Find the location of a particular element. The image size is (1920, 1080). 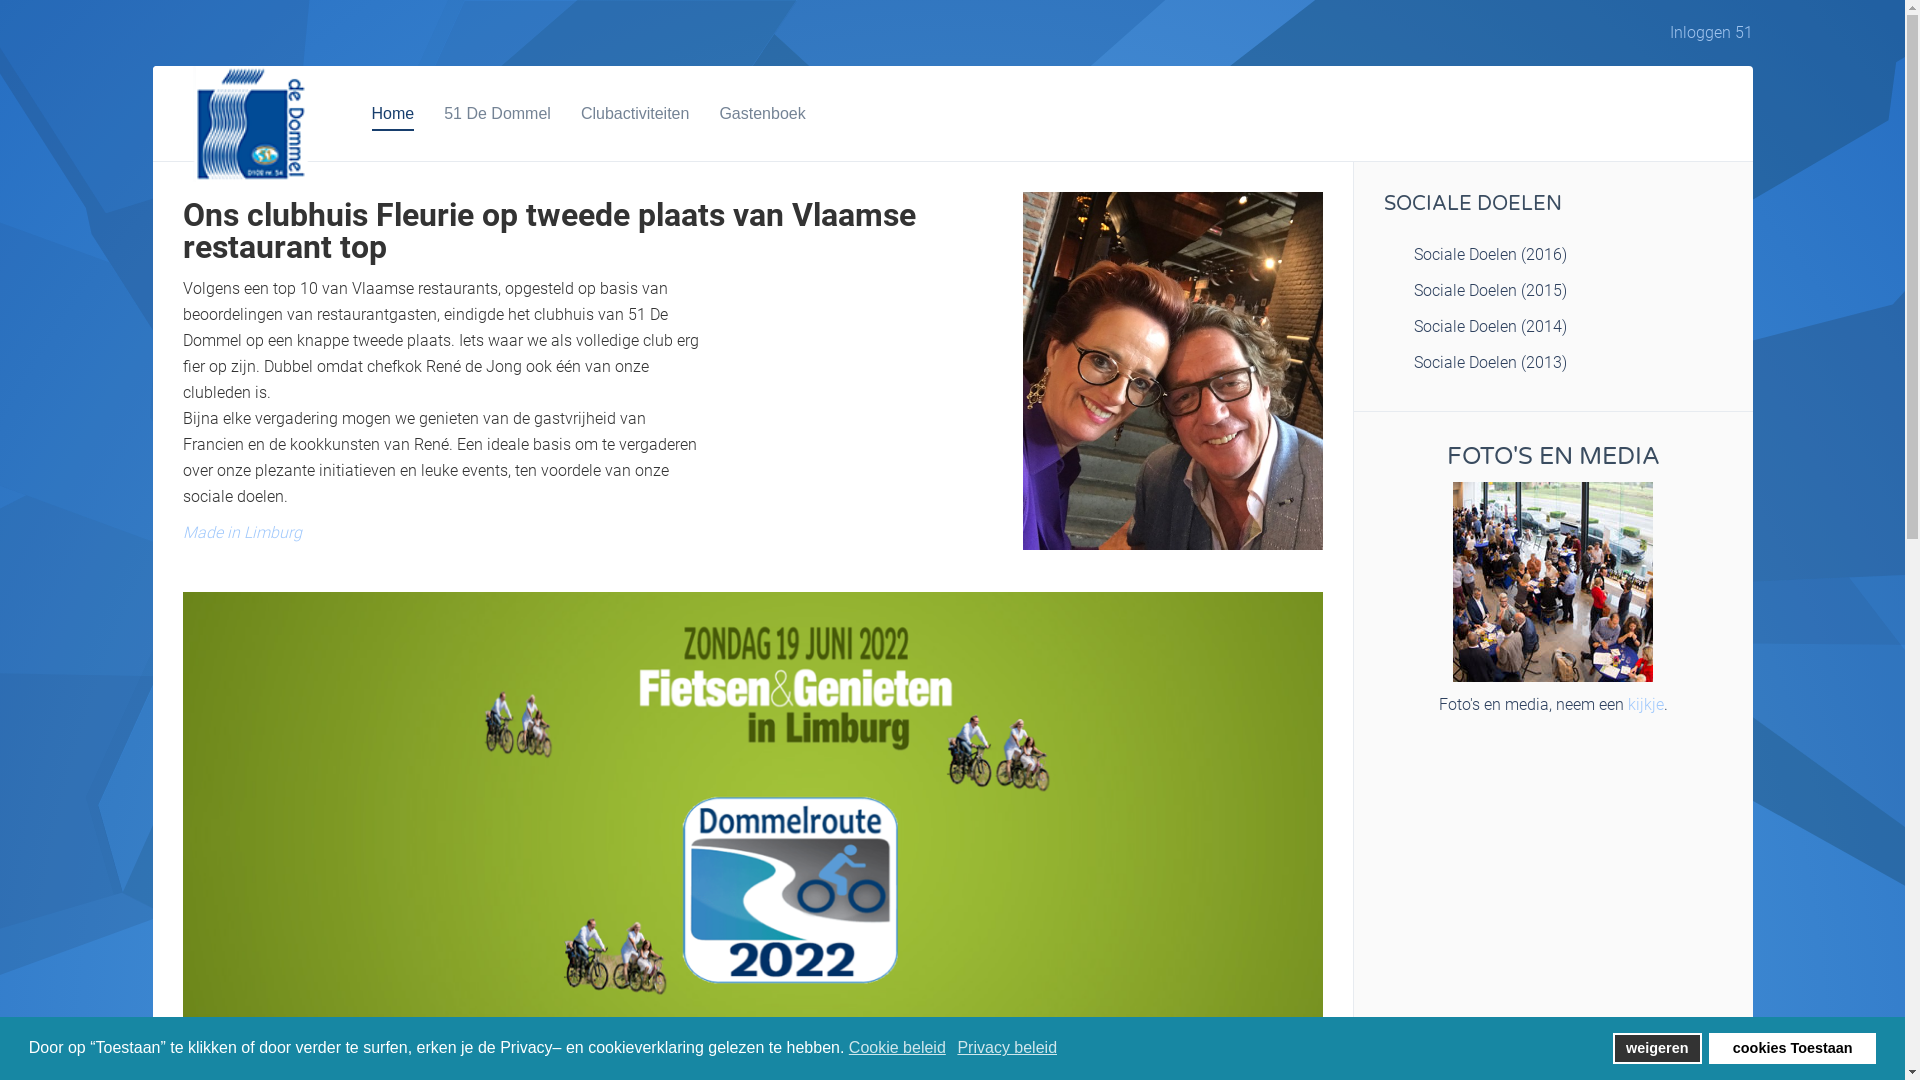

Privacy beleid is located at coordinates (1008, 1048).